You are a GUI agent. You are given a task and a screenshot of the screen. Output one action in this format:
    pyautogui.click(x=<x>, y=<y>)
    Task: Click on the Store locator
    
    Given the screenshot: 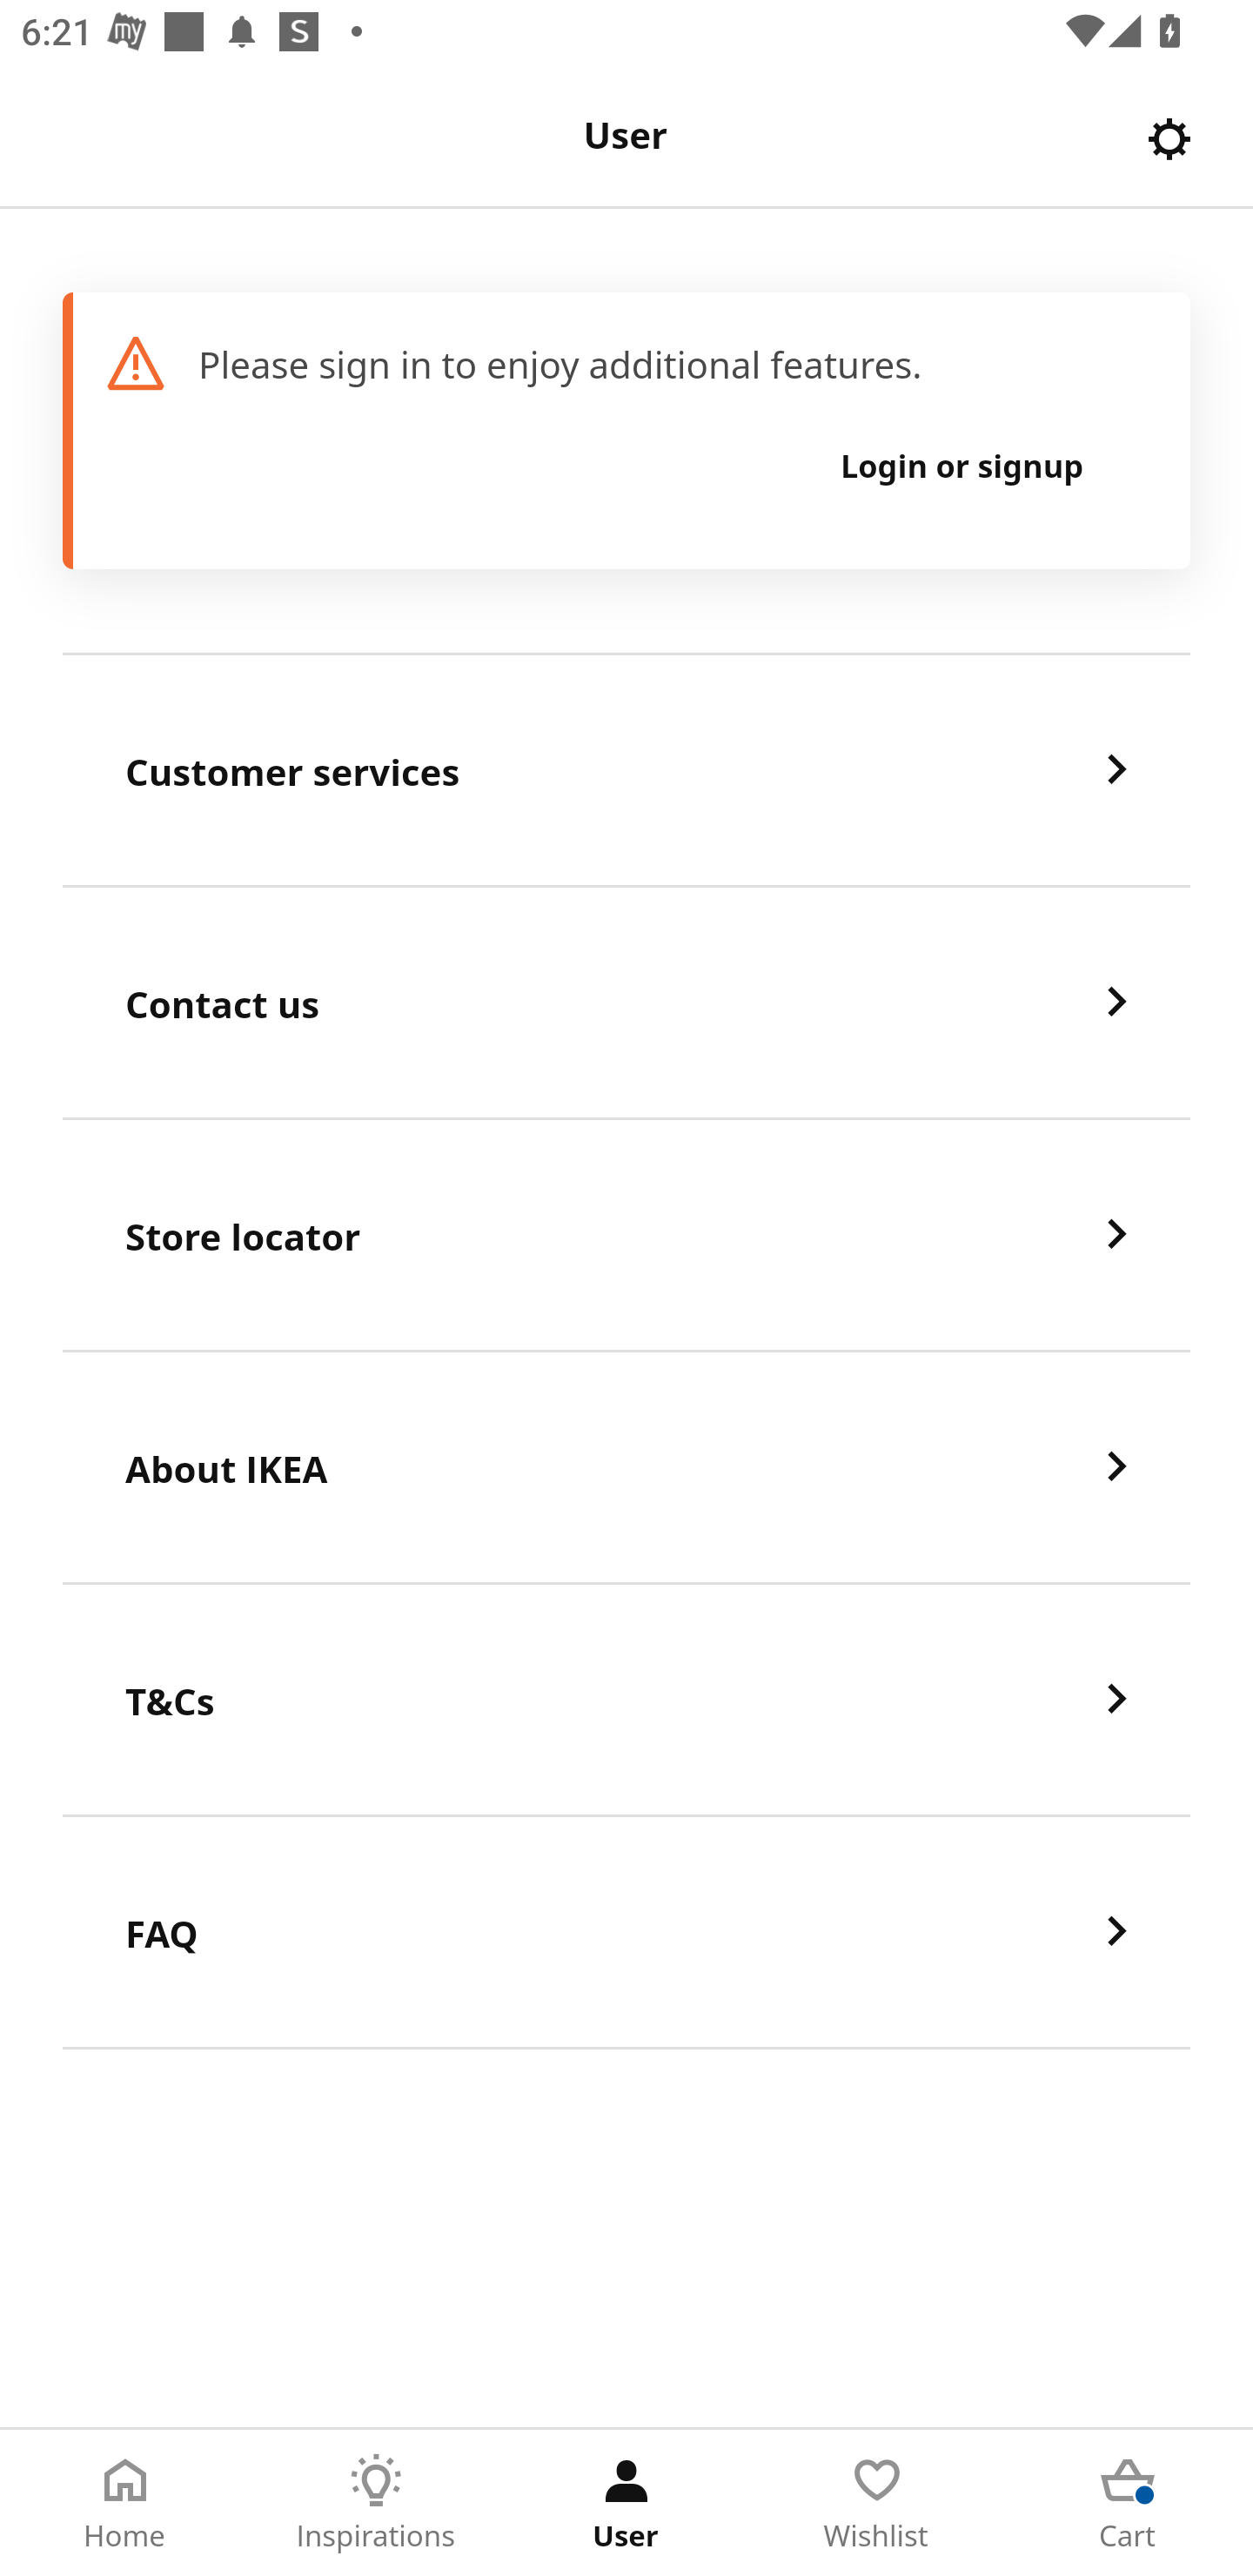 What is the action you would take?
    pyautogui.click(x=626, y=1236)
    